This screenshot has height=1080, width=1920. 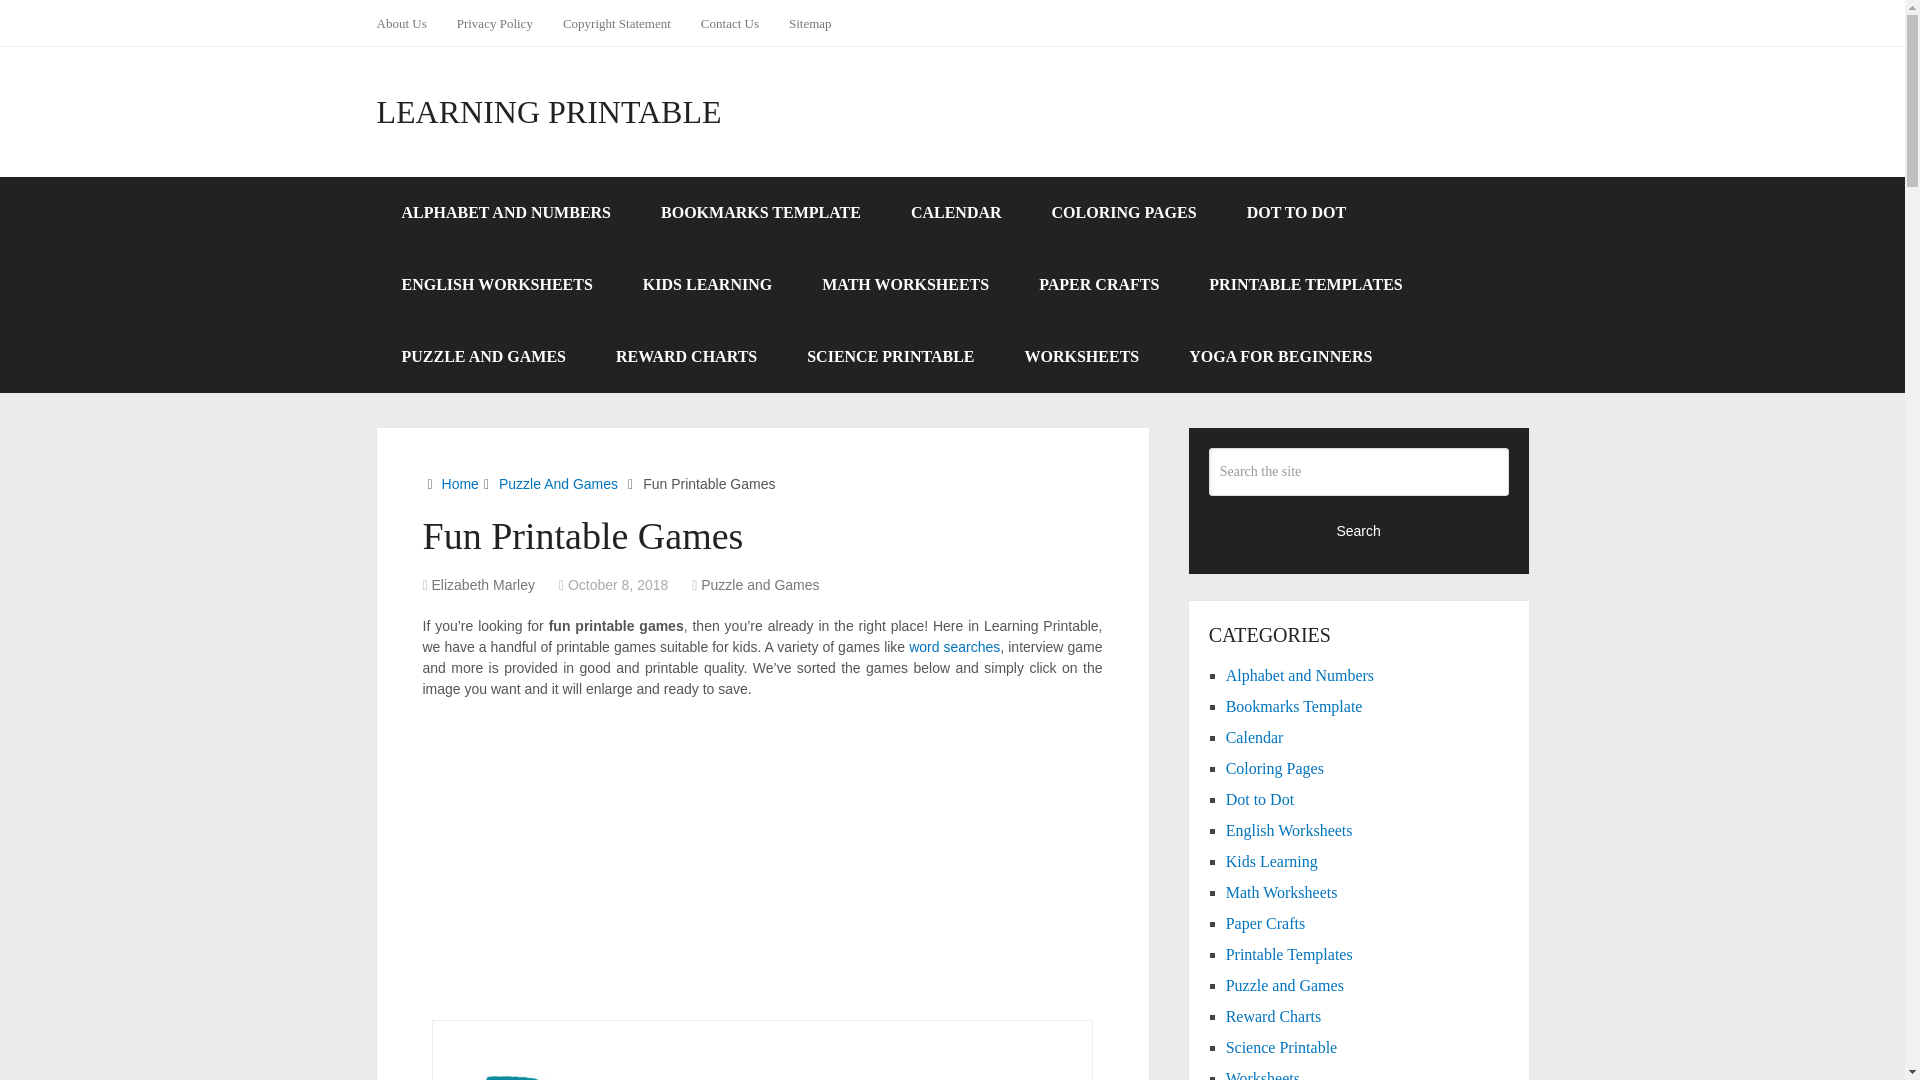 I want to click on Advertisement, so click(x=762, y=860).